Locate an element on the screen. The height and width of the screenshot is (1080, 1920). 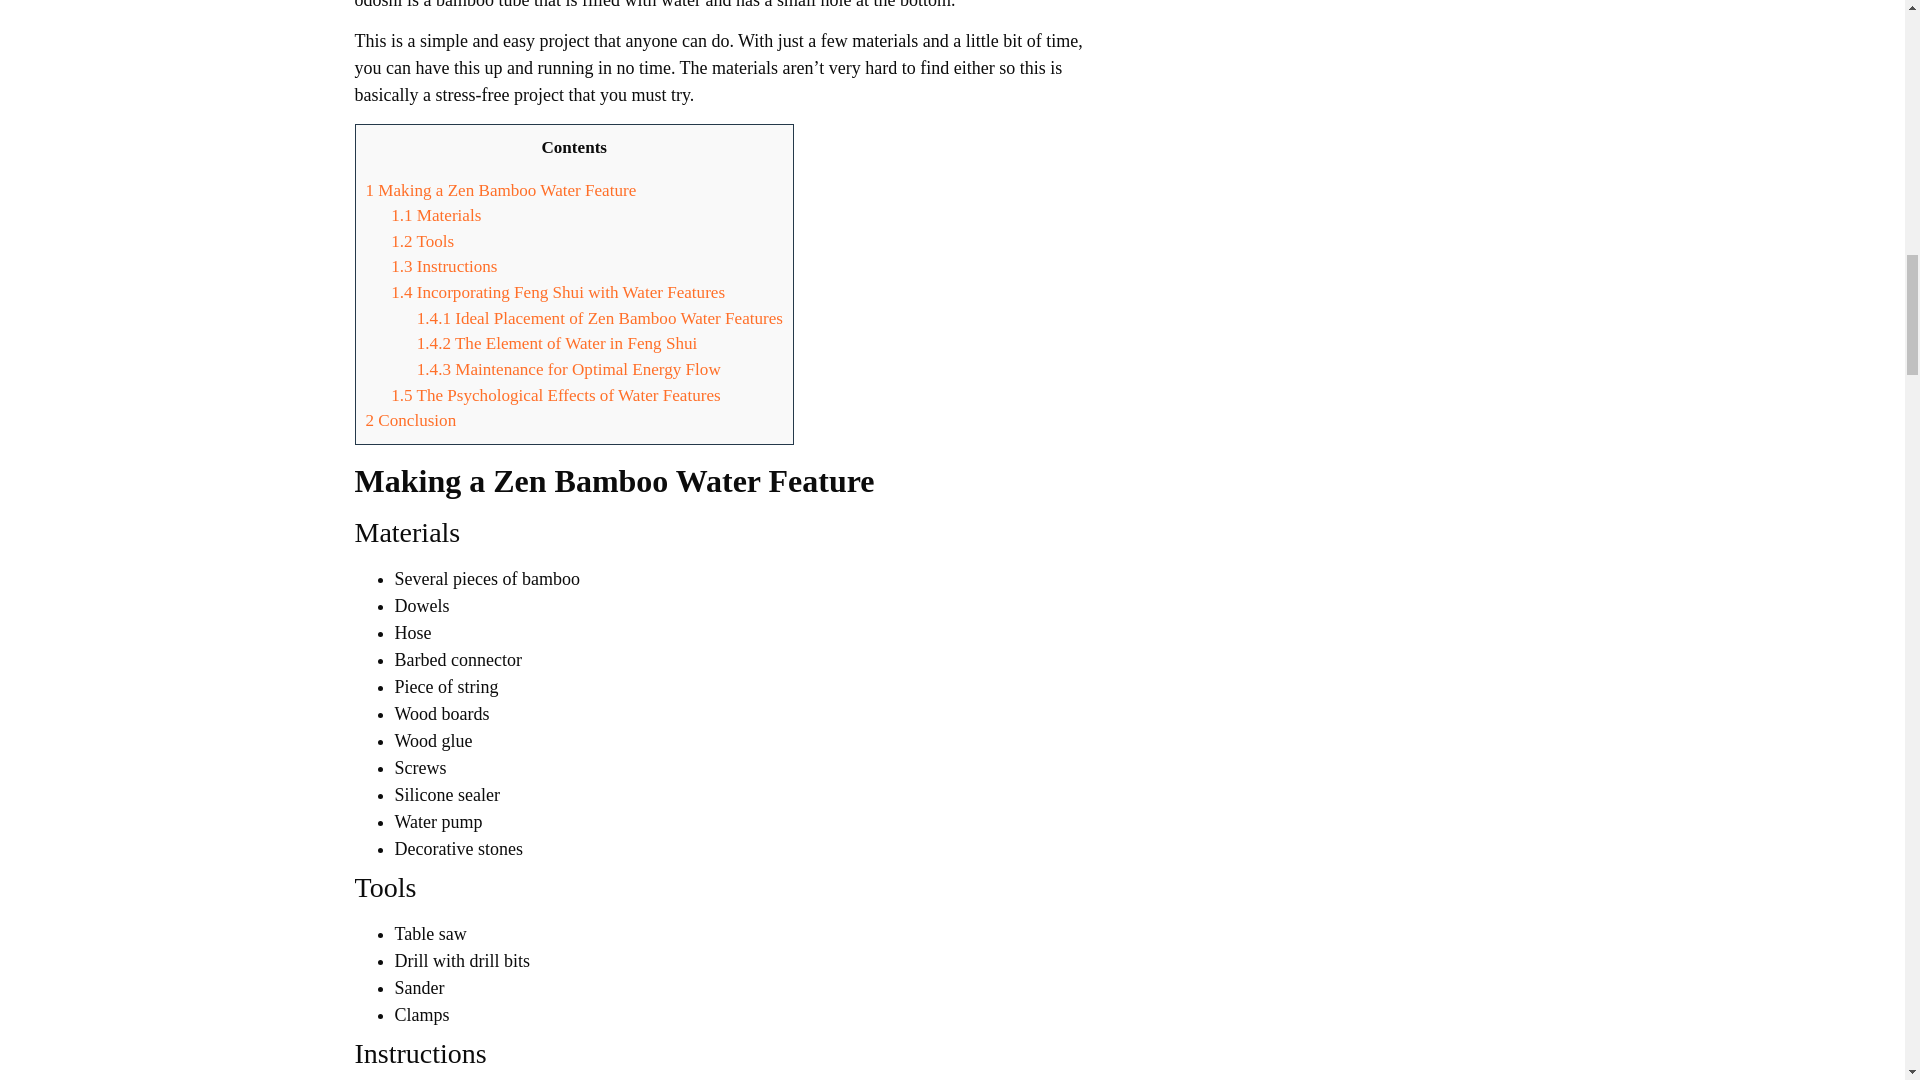
1.4.3 Maintenance for Optimal Energy Flow is located at coordinates (568, 369).